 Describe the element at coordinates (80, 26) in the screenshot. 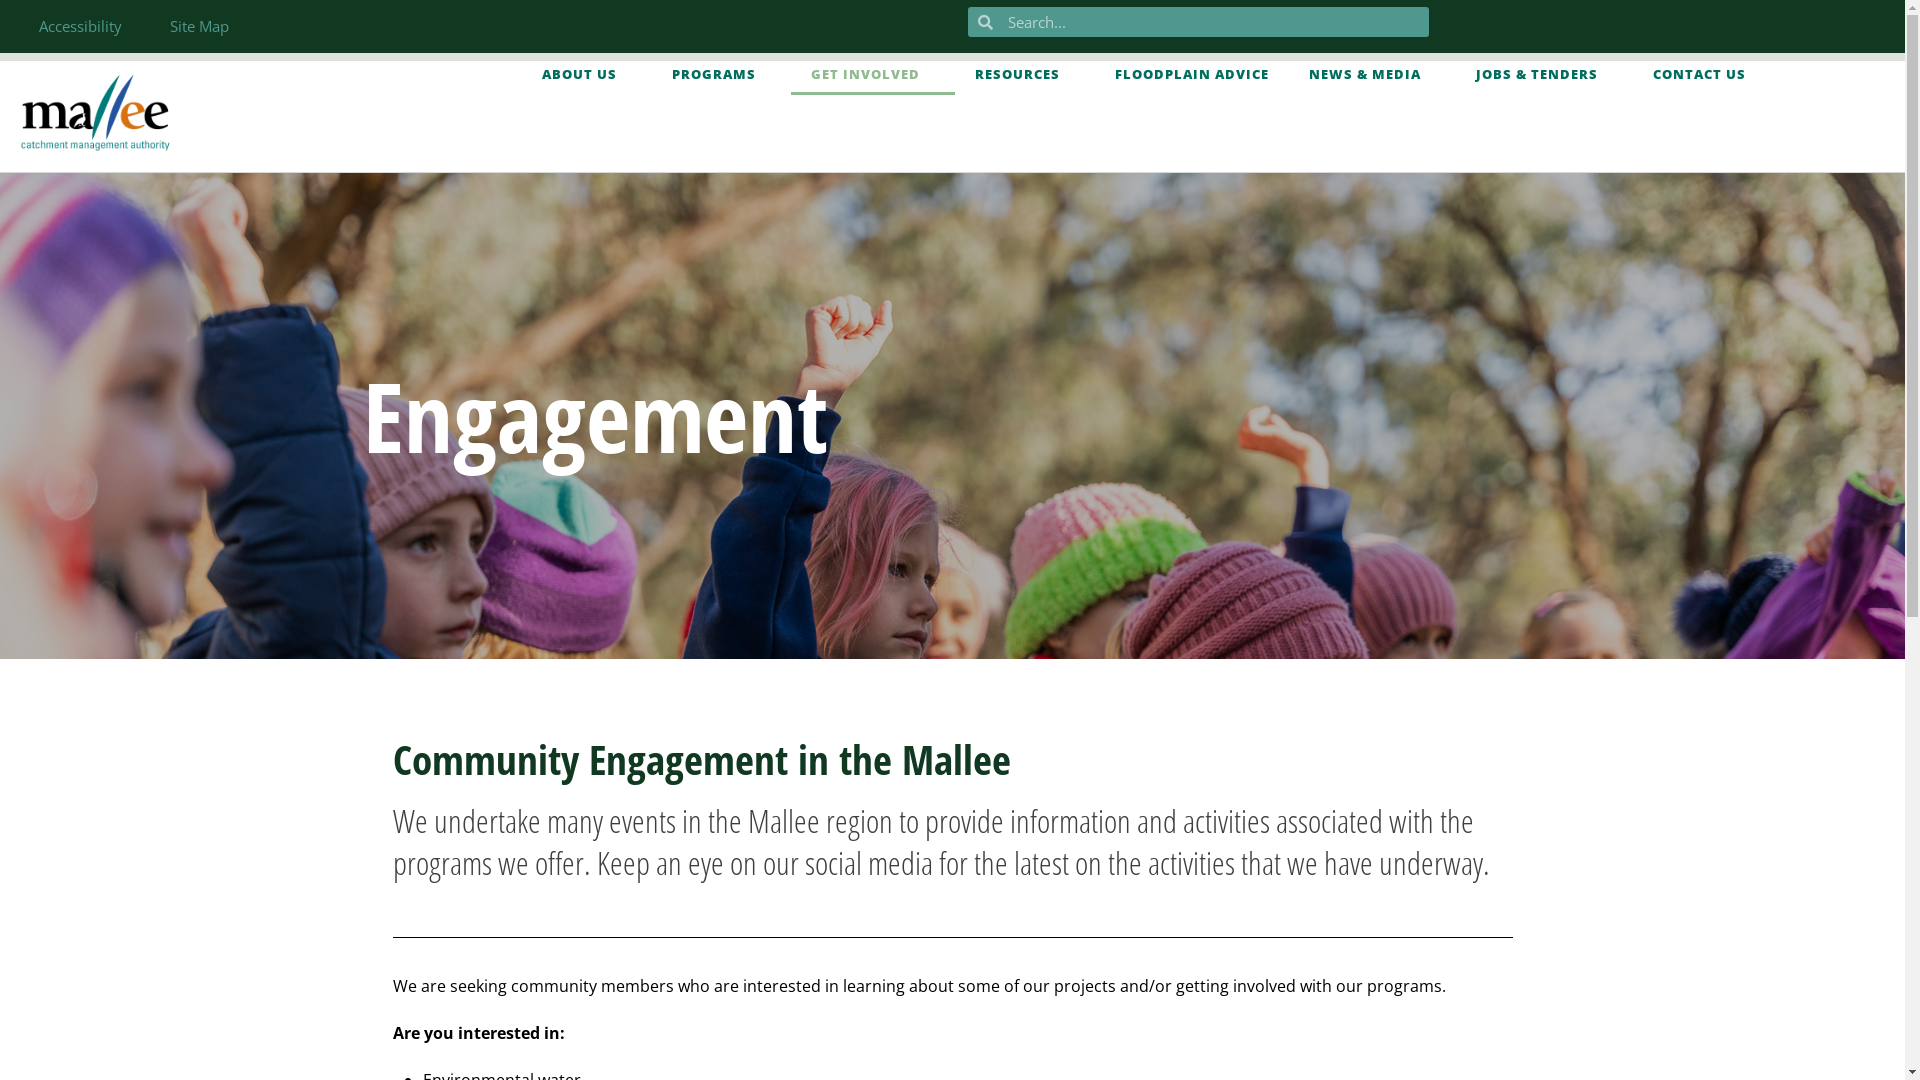

I see `Accessibility` at that location.